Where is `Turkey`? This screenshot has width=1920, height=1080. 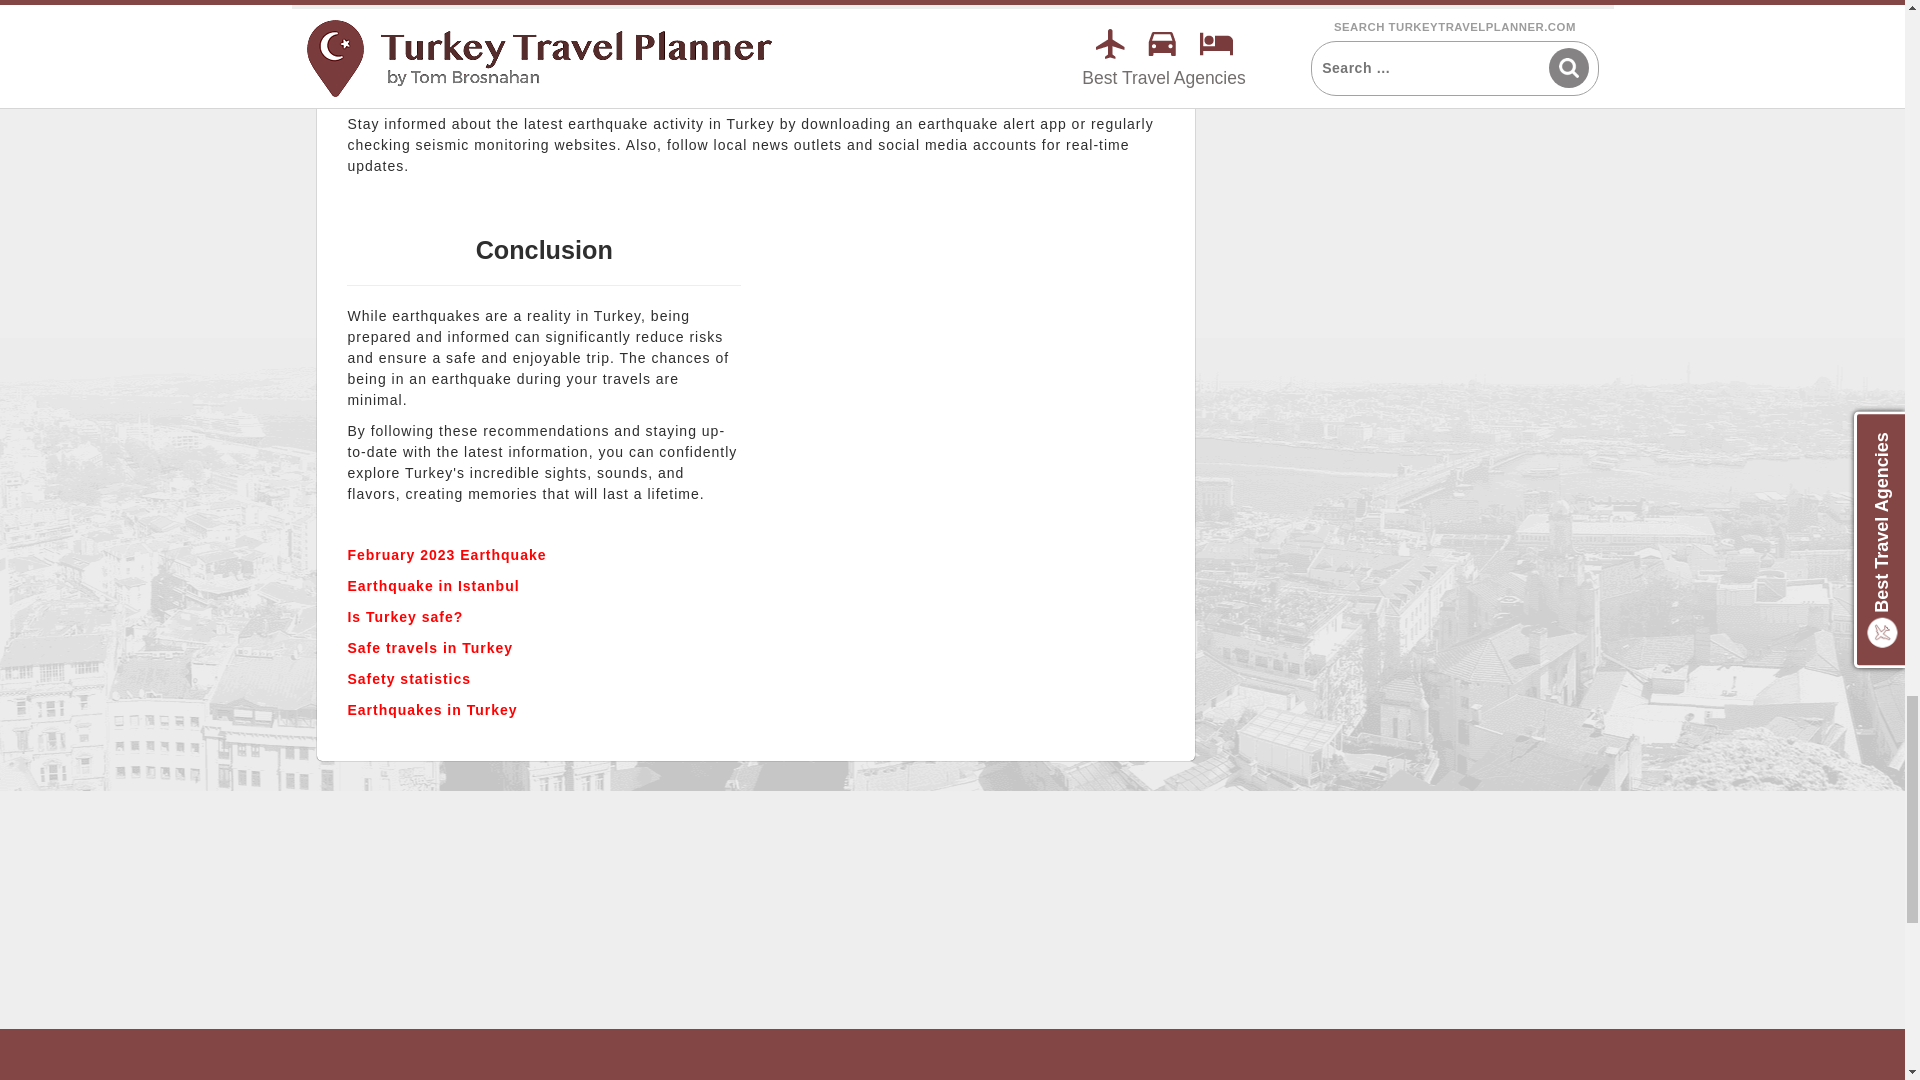
Turkey is located at coordinates (968, 378).